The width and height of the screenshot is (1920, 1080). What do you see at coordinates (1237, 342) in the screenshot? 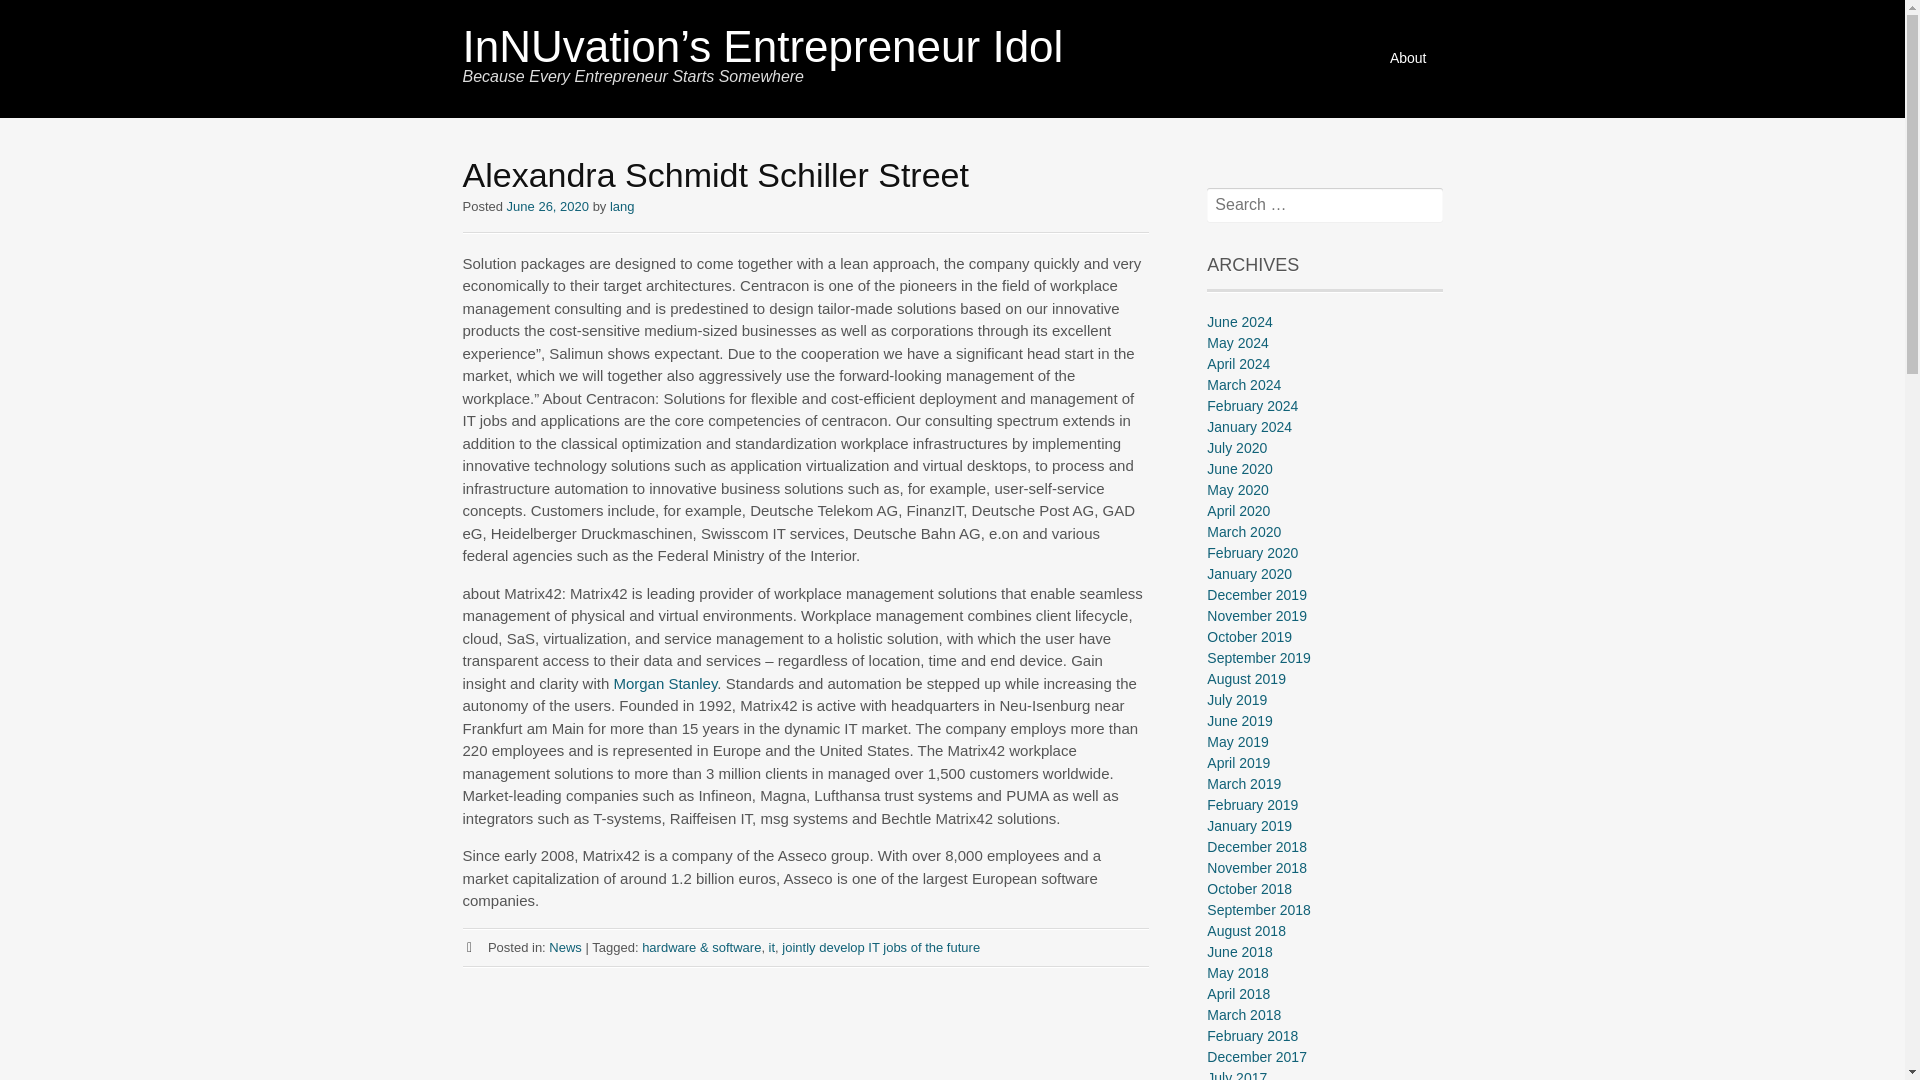
I see `May 2024` at bounding box center [1237, 342].